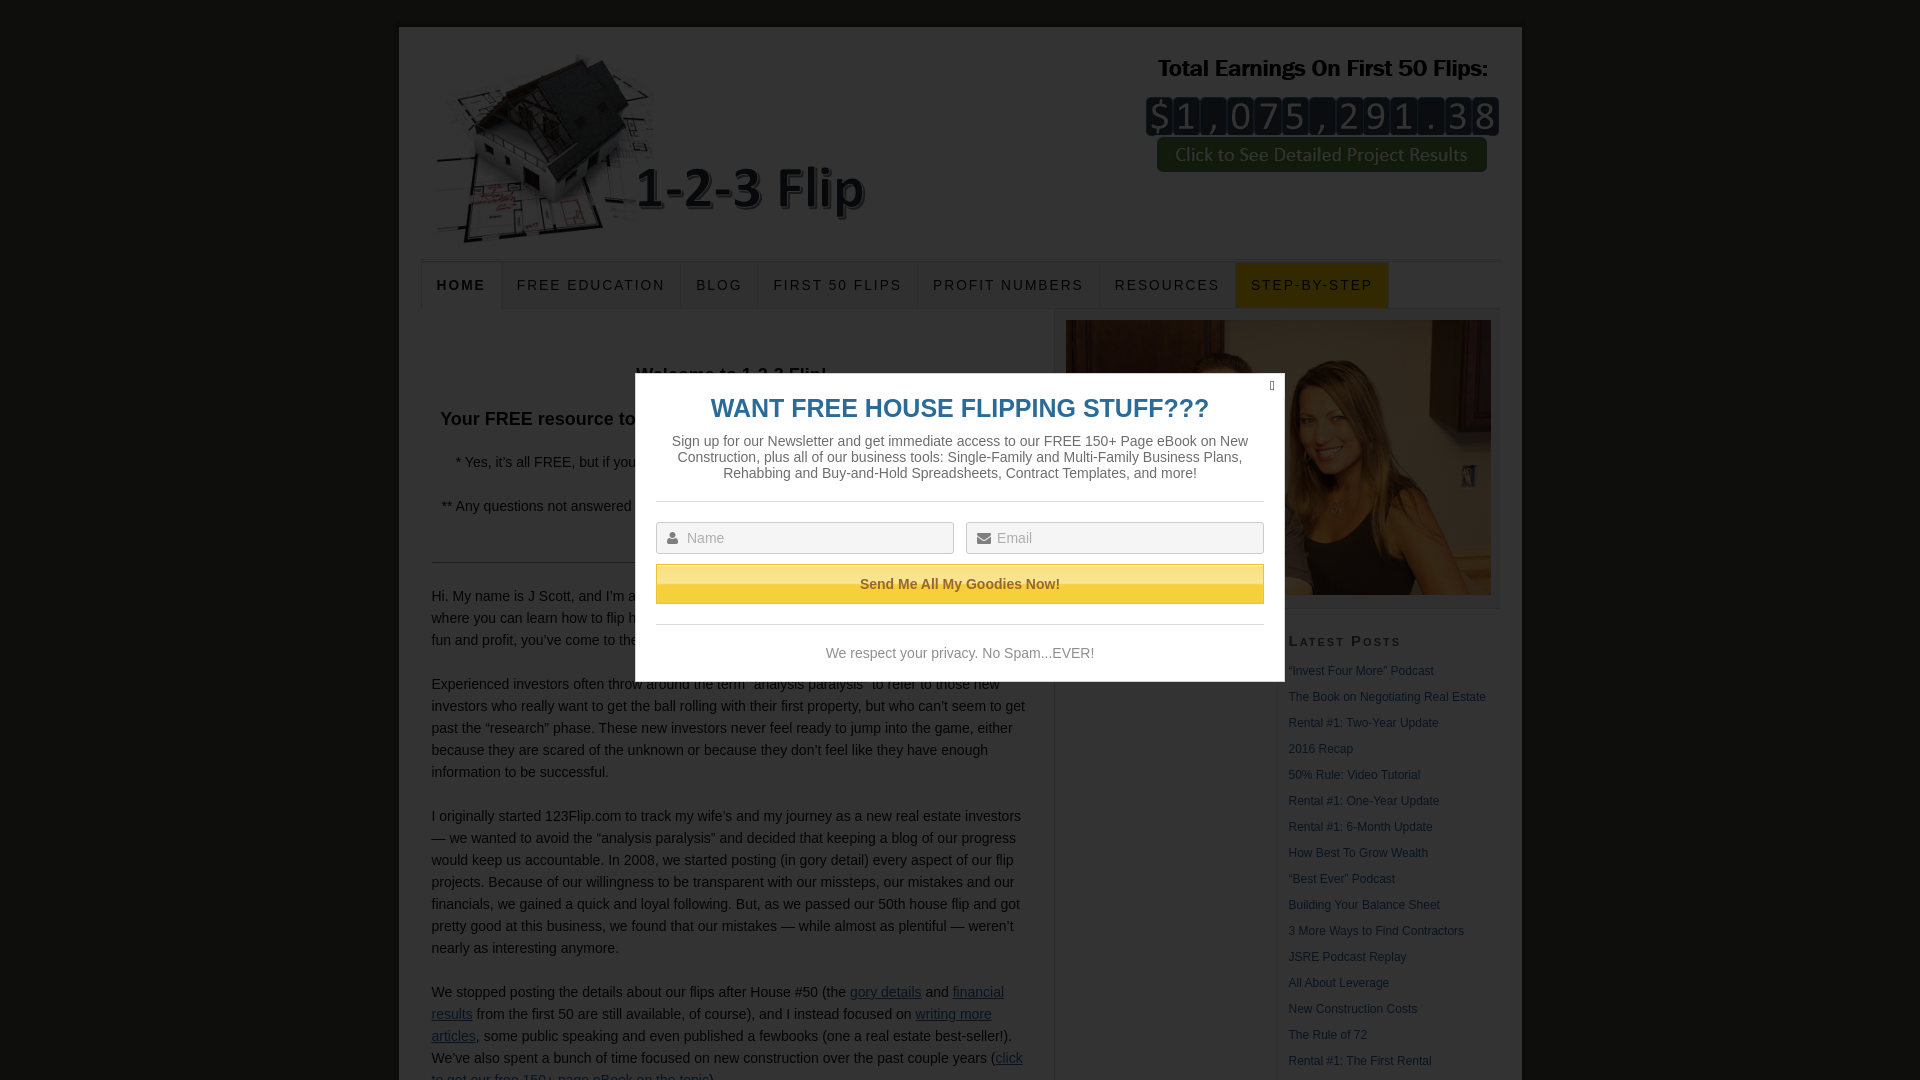 The image size is (1920, 1080). Describe the element at coordinates (838, 286) in the screenshot. I see `FIRST 50 FLIPS` at that location.